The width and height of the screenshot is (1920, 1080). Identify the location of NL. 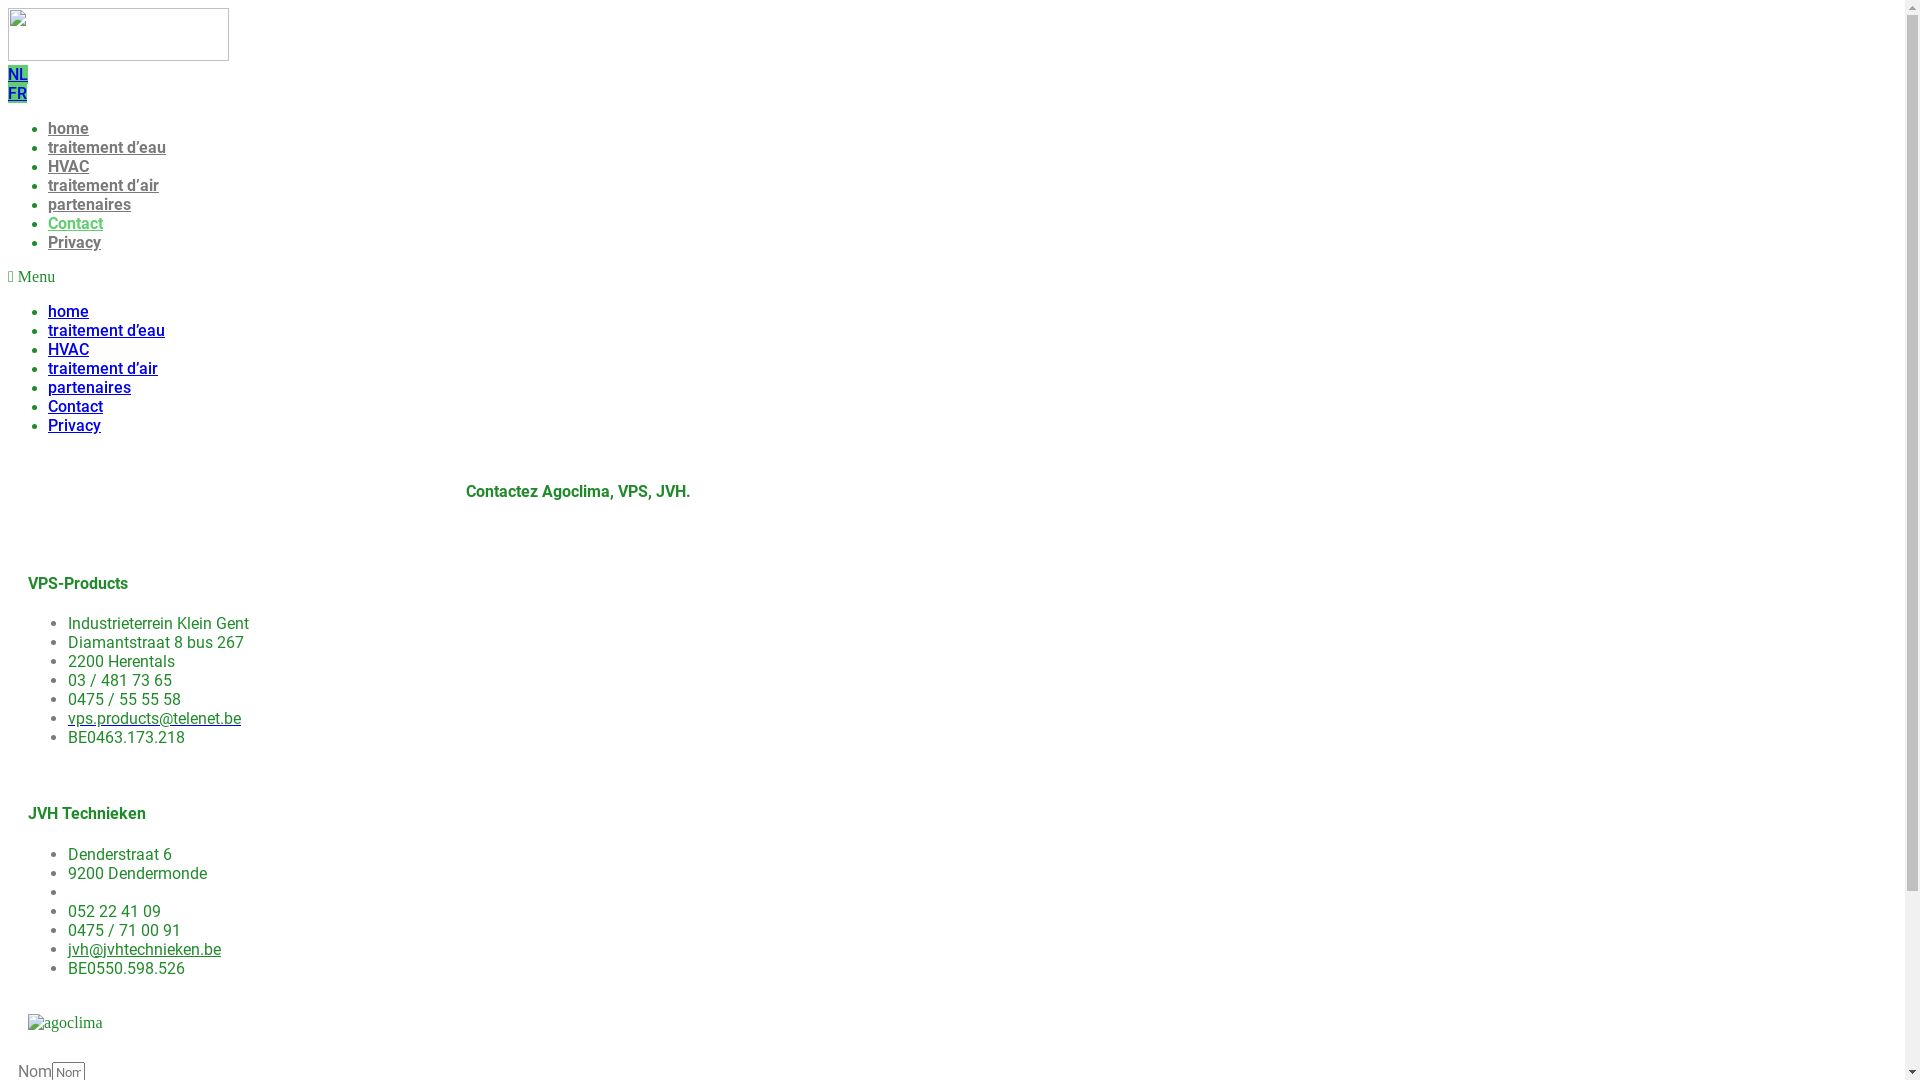
(18, 74).